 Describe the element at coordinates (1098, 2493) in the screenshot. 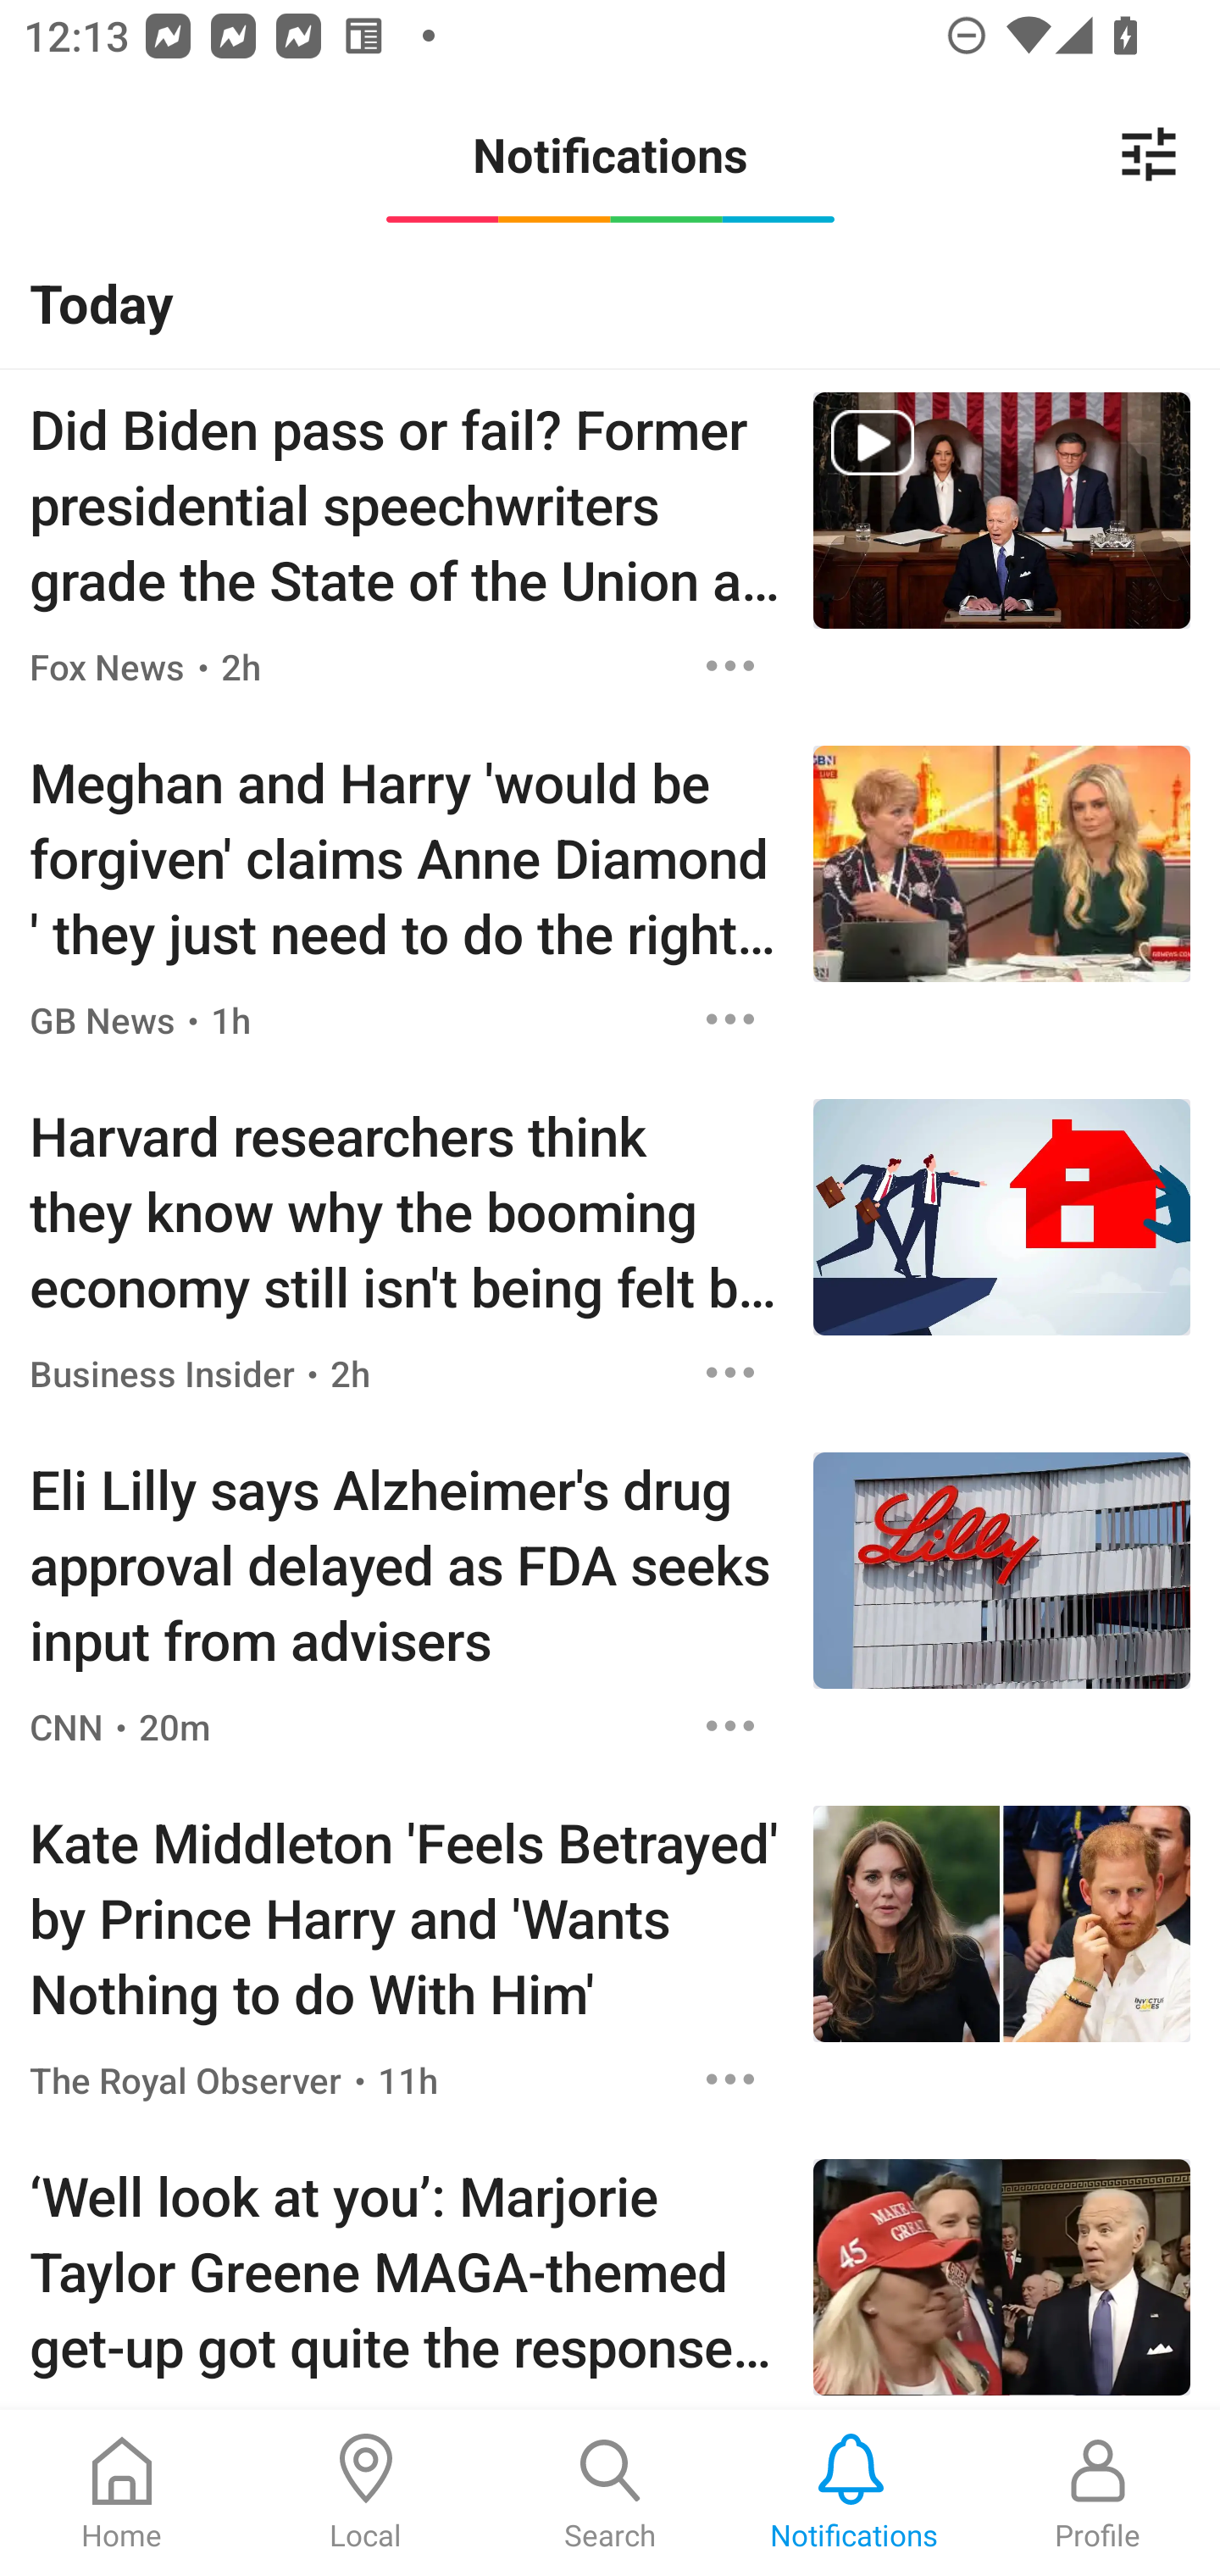

I see `Profile` at that location.